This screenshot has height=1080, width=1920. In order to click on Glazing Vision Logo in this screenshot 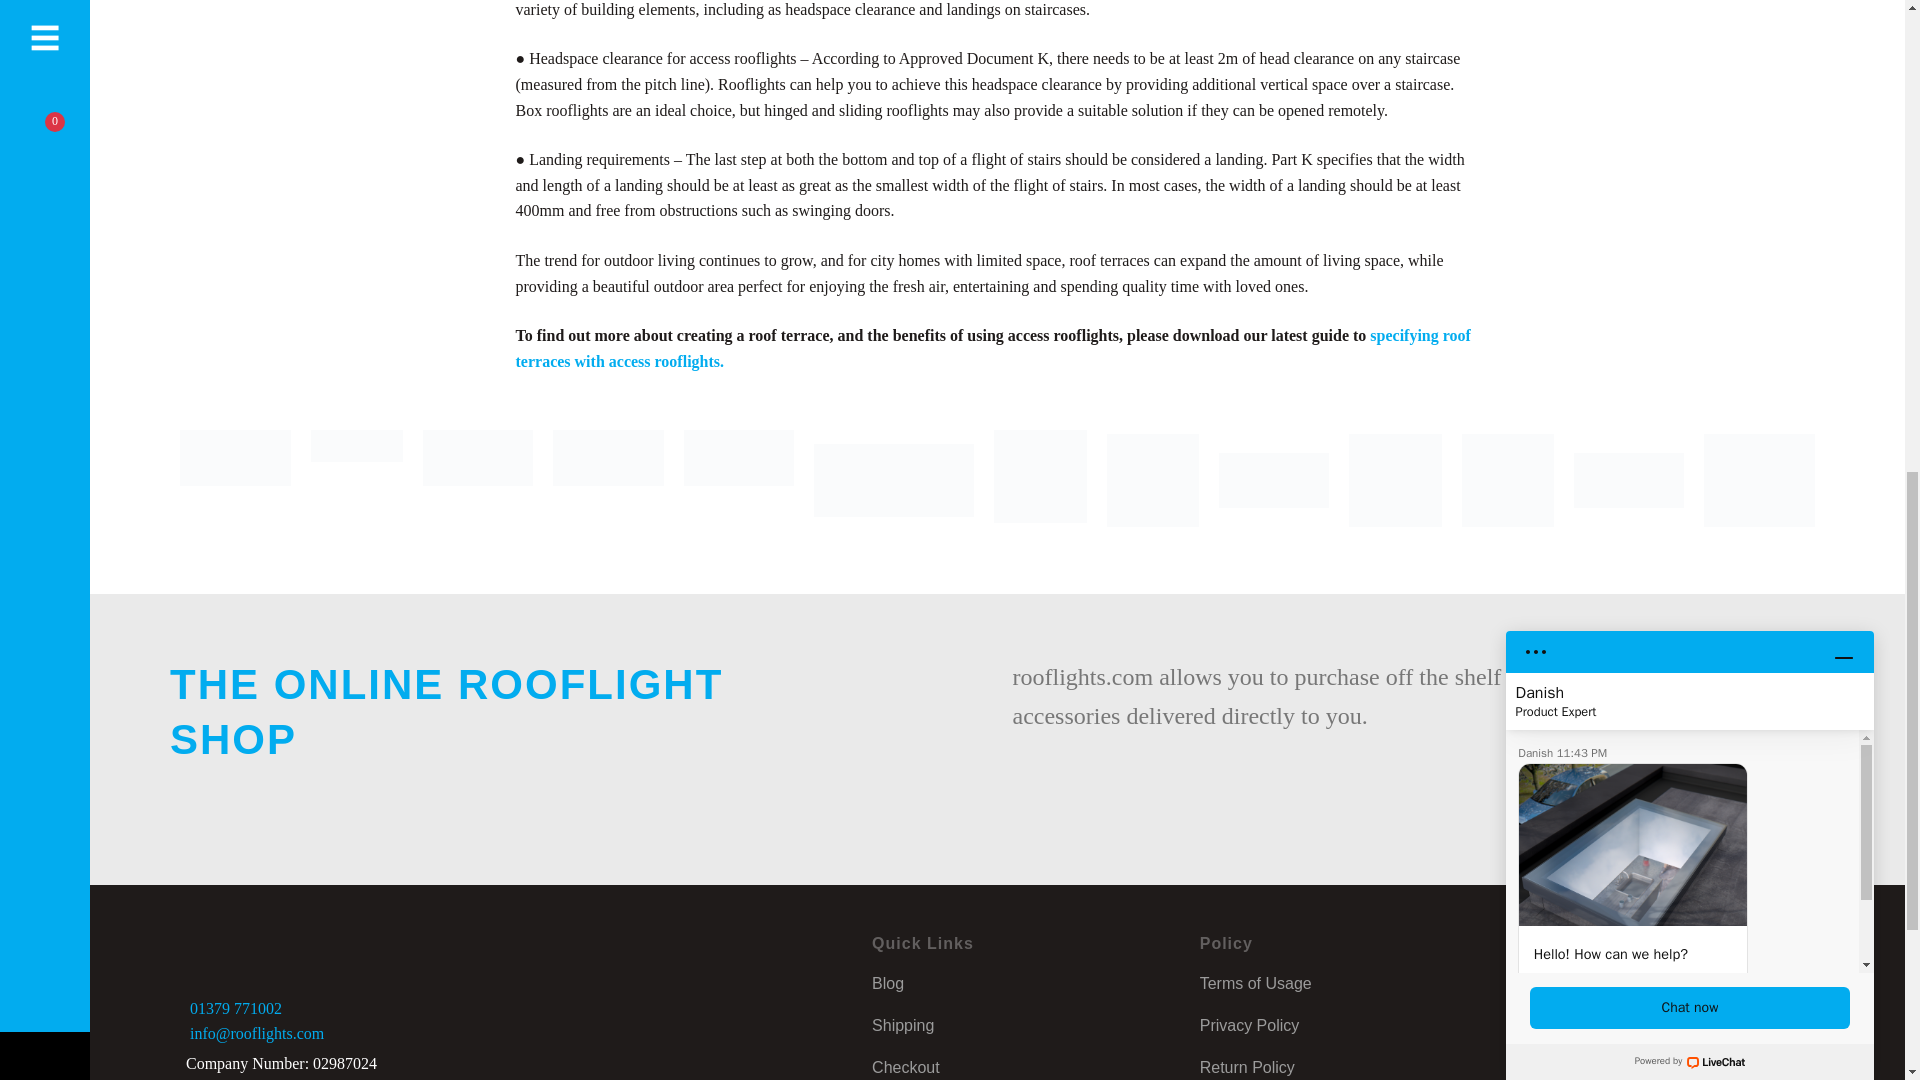, I will do `click(236, 480)`.